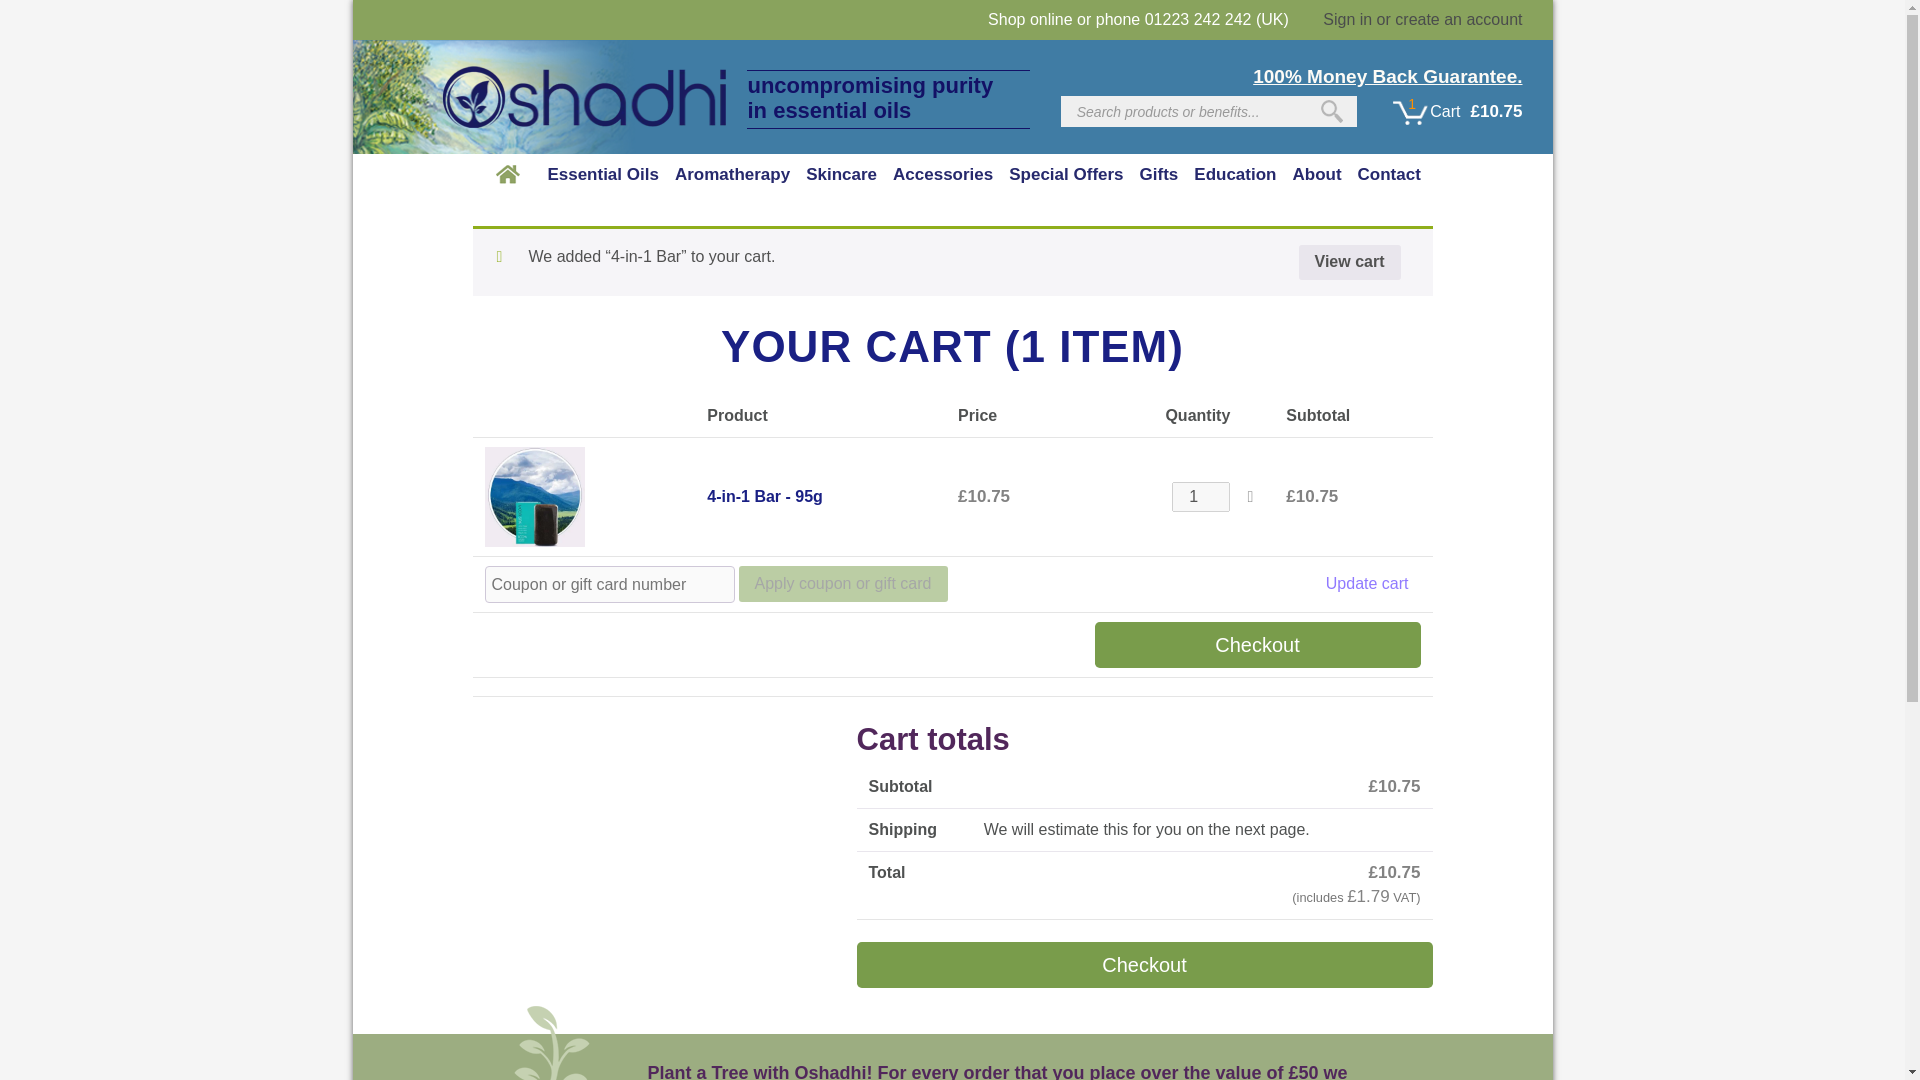 The width and height of the screenshot is (1920, 1080). I want to click on Accessories, so click(942, 174).